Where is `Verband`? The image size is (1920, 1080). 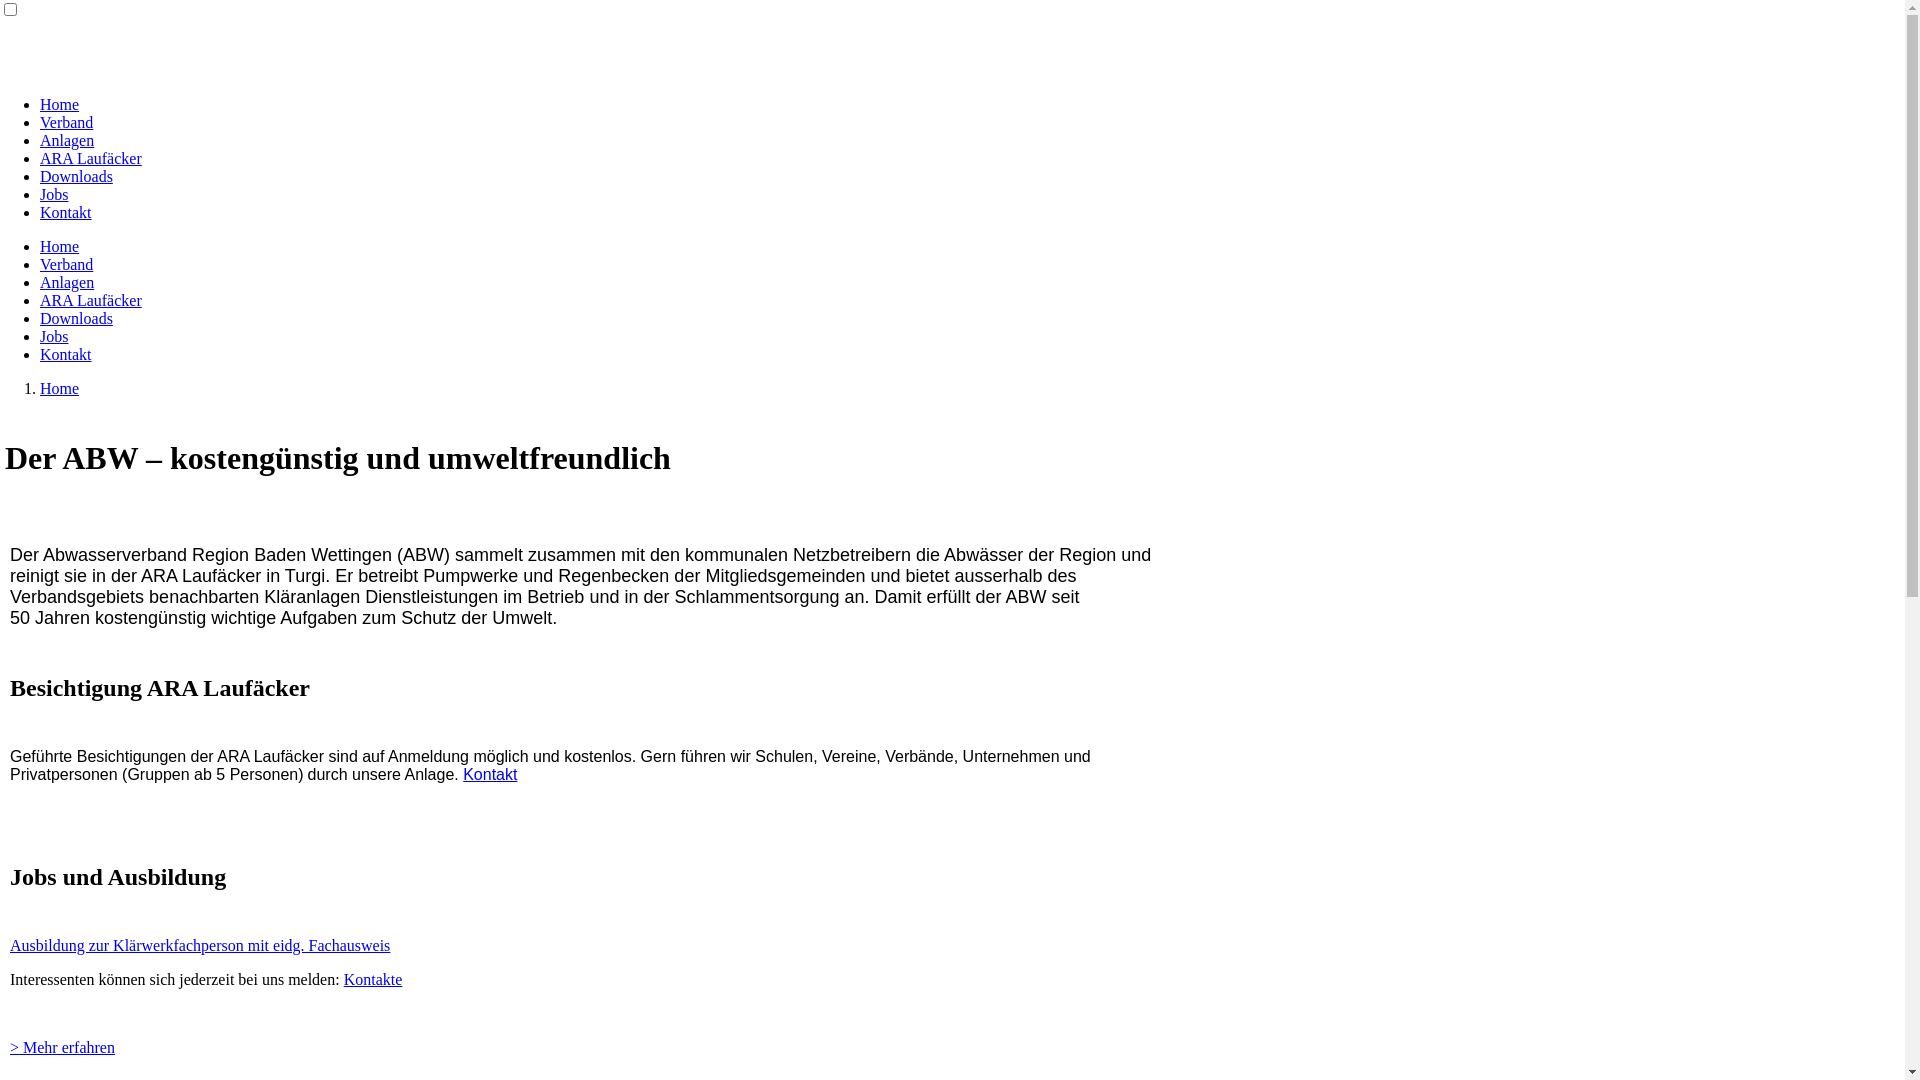 Verband is located at coordinates (66, 264).